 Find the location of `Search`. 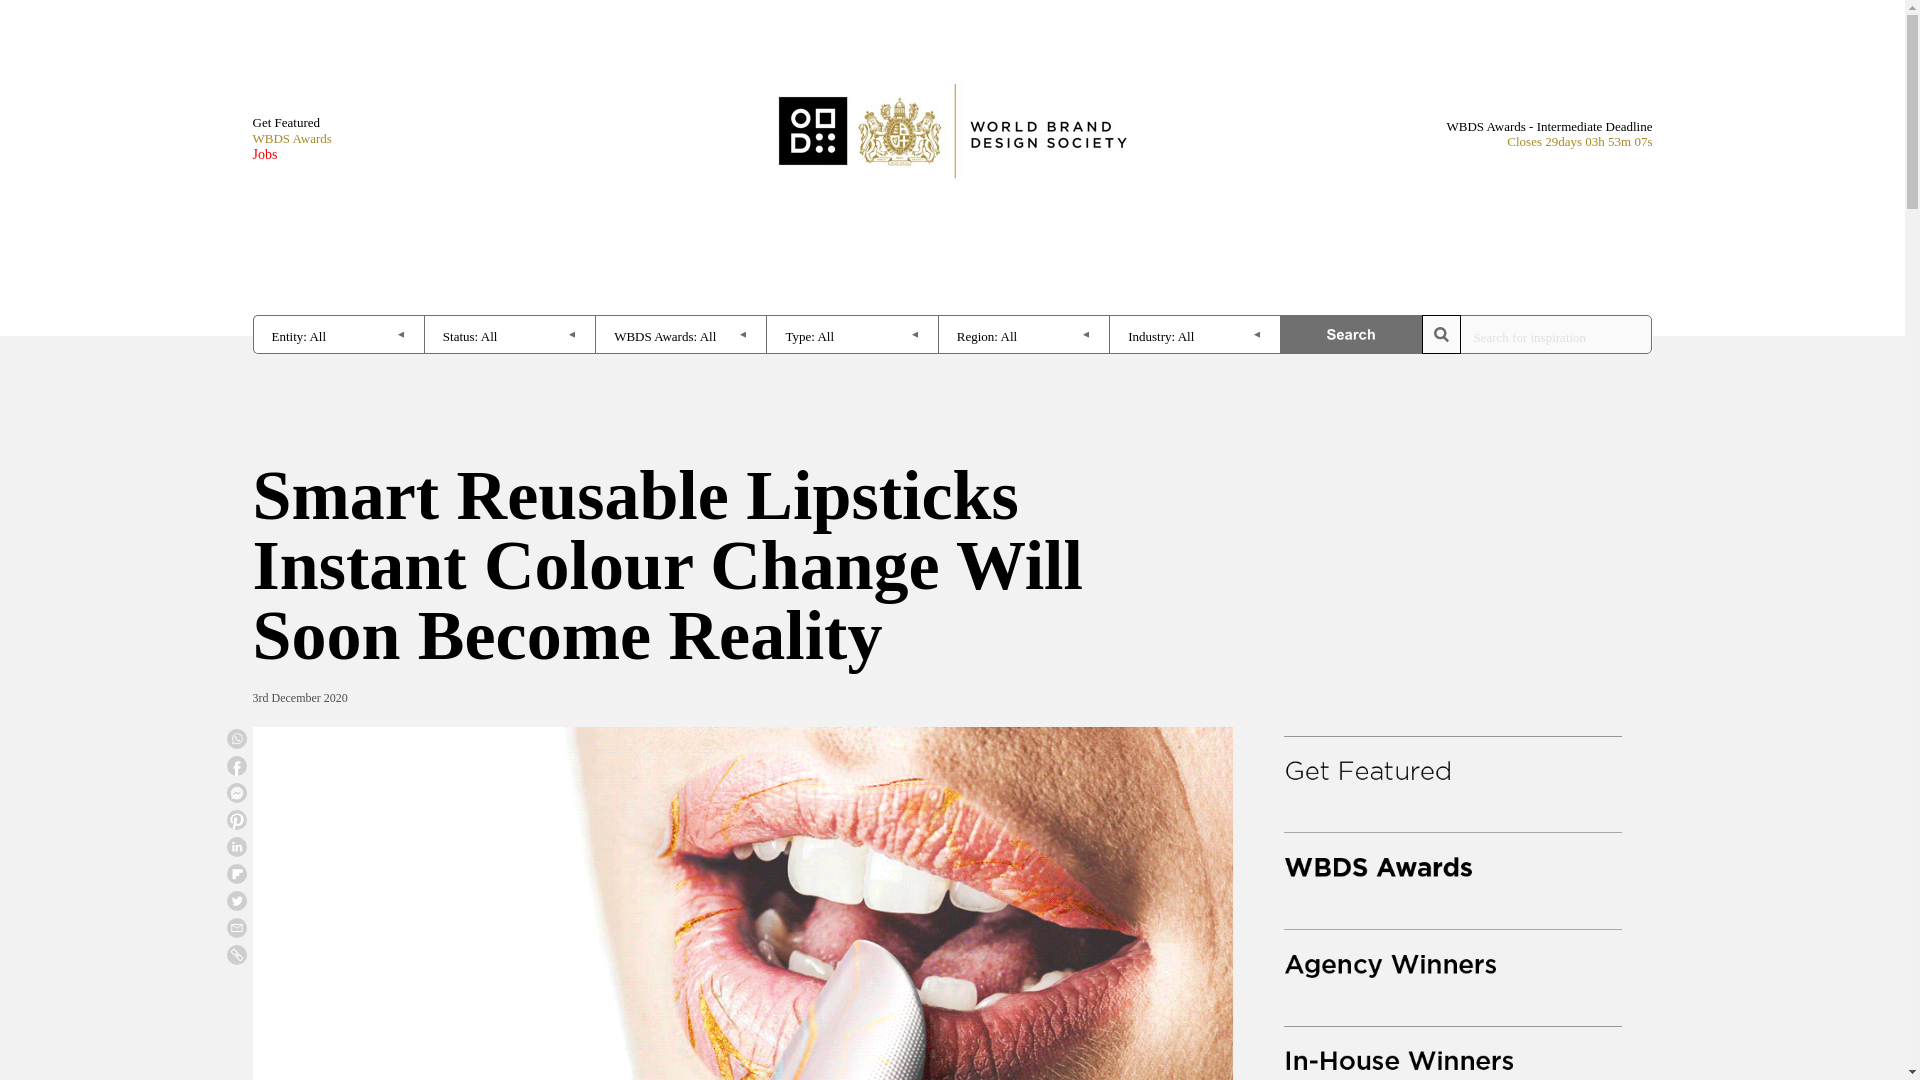

Search is located at coordinates (1351, 334).